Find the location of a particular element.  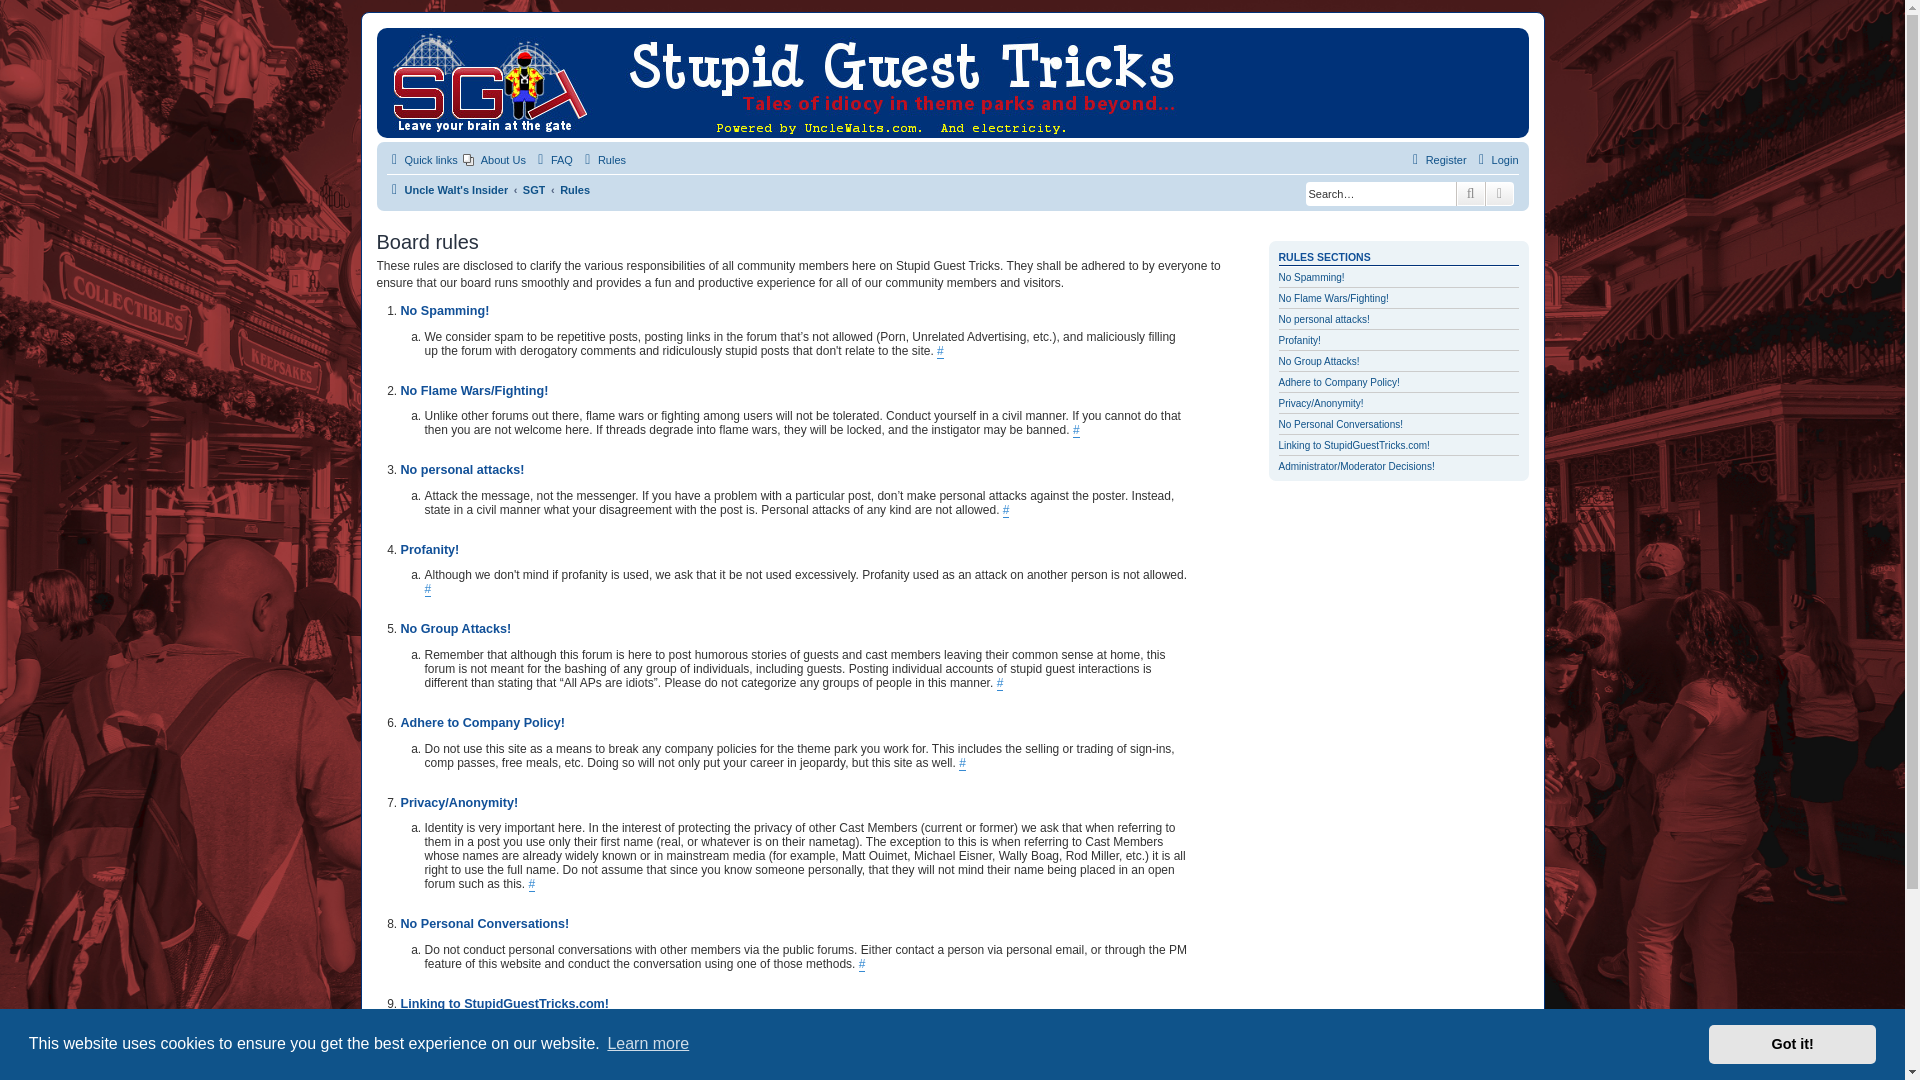

About Us is located at coordinates (494, 159).